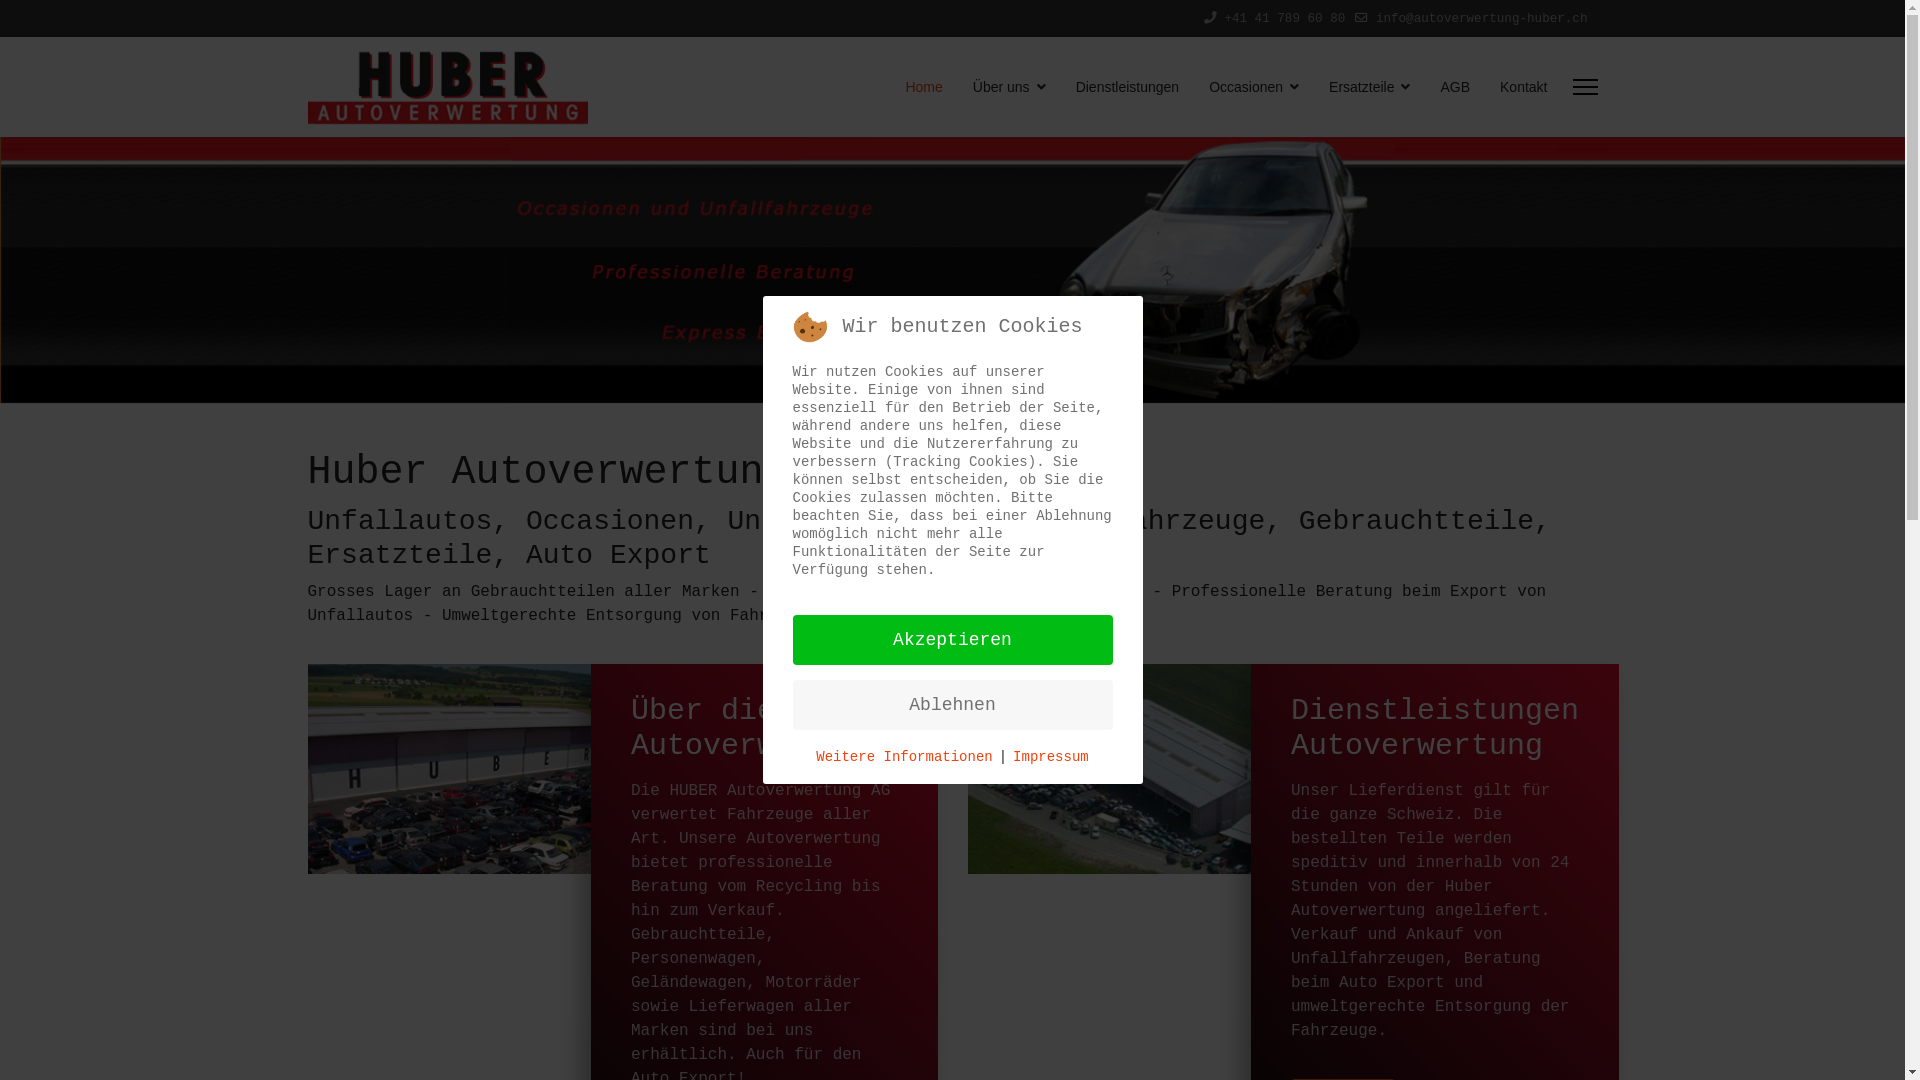 This screenshot has height=1080, width=1920. I want to click on Dienstleistungen, so click(1128, 87).